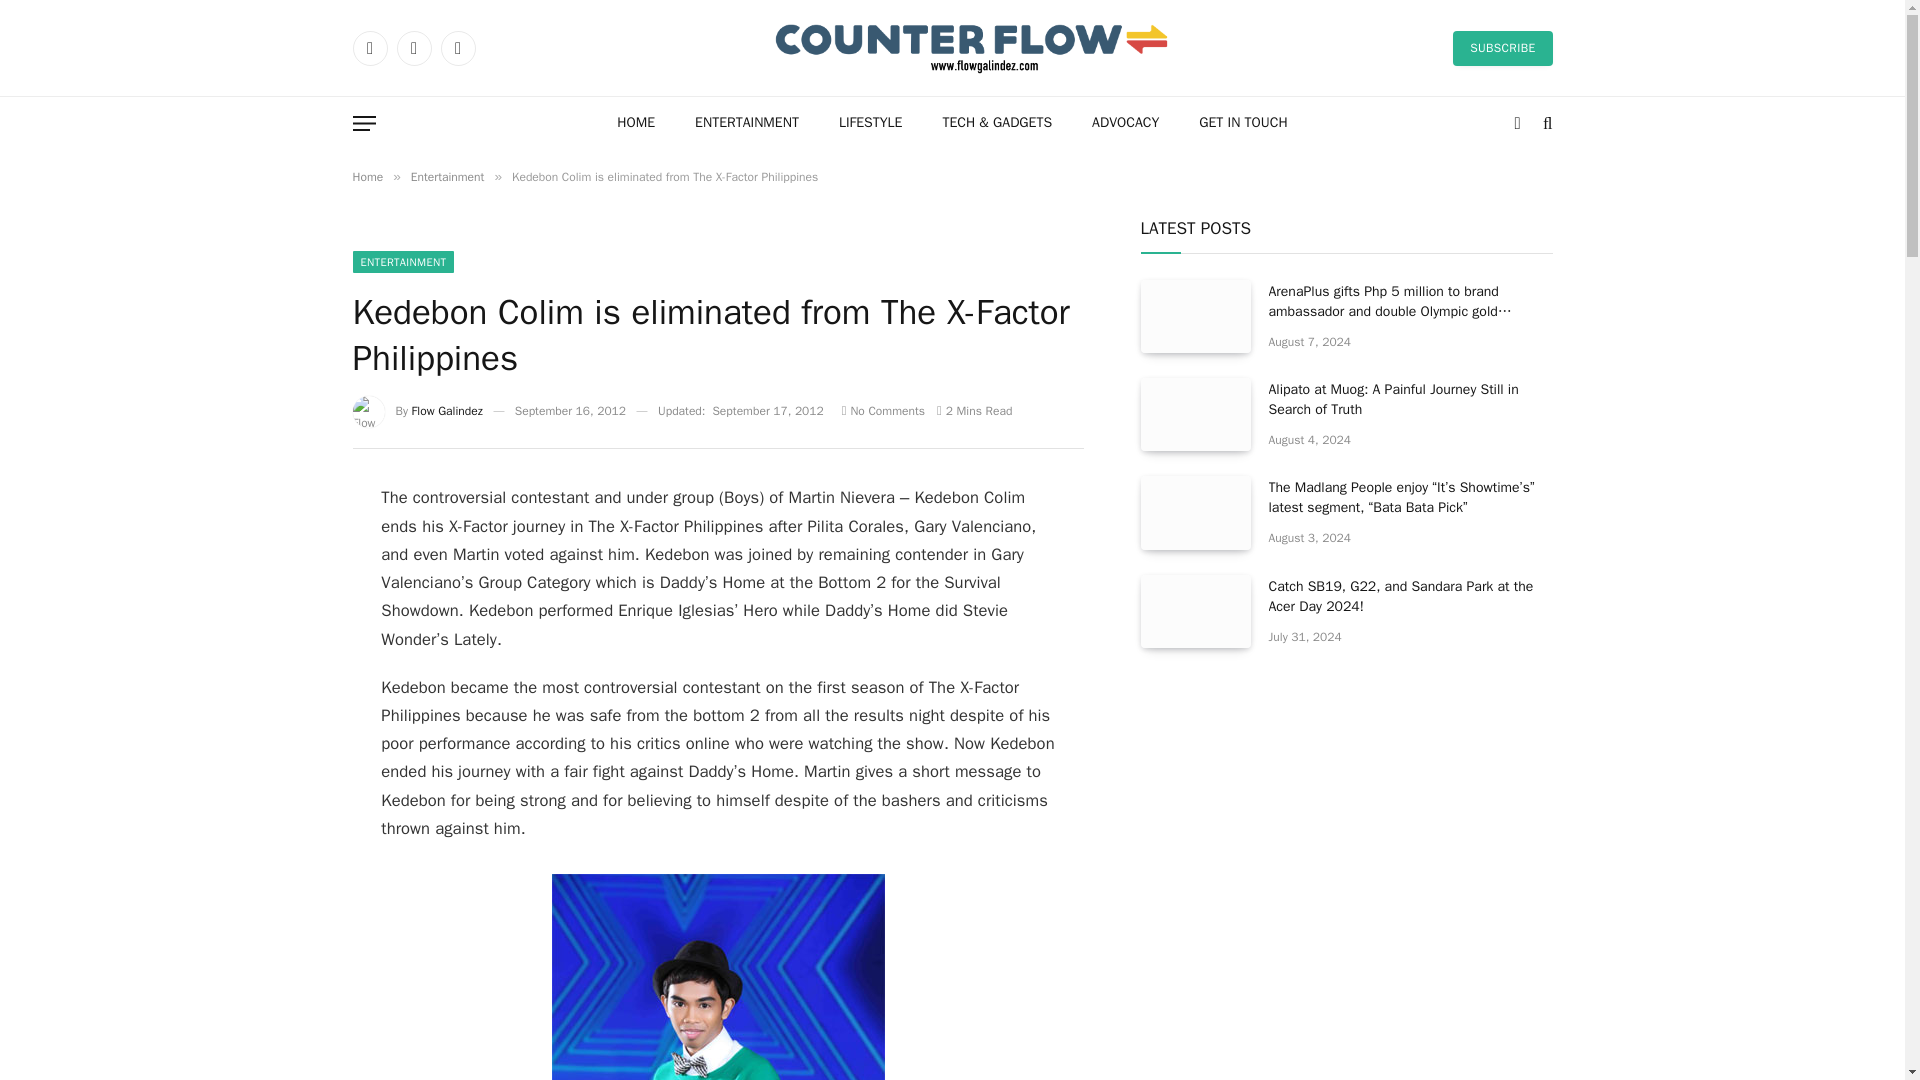  Describe the element at coordinates (1242, 124) in the screenshot. I see `GET IN TOUCH` at that location.